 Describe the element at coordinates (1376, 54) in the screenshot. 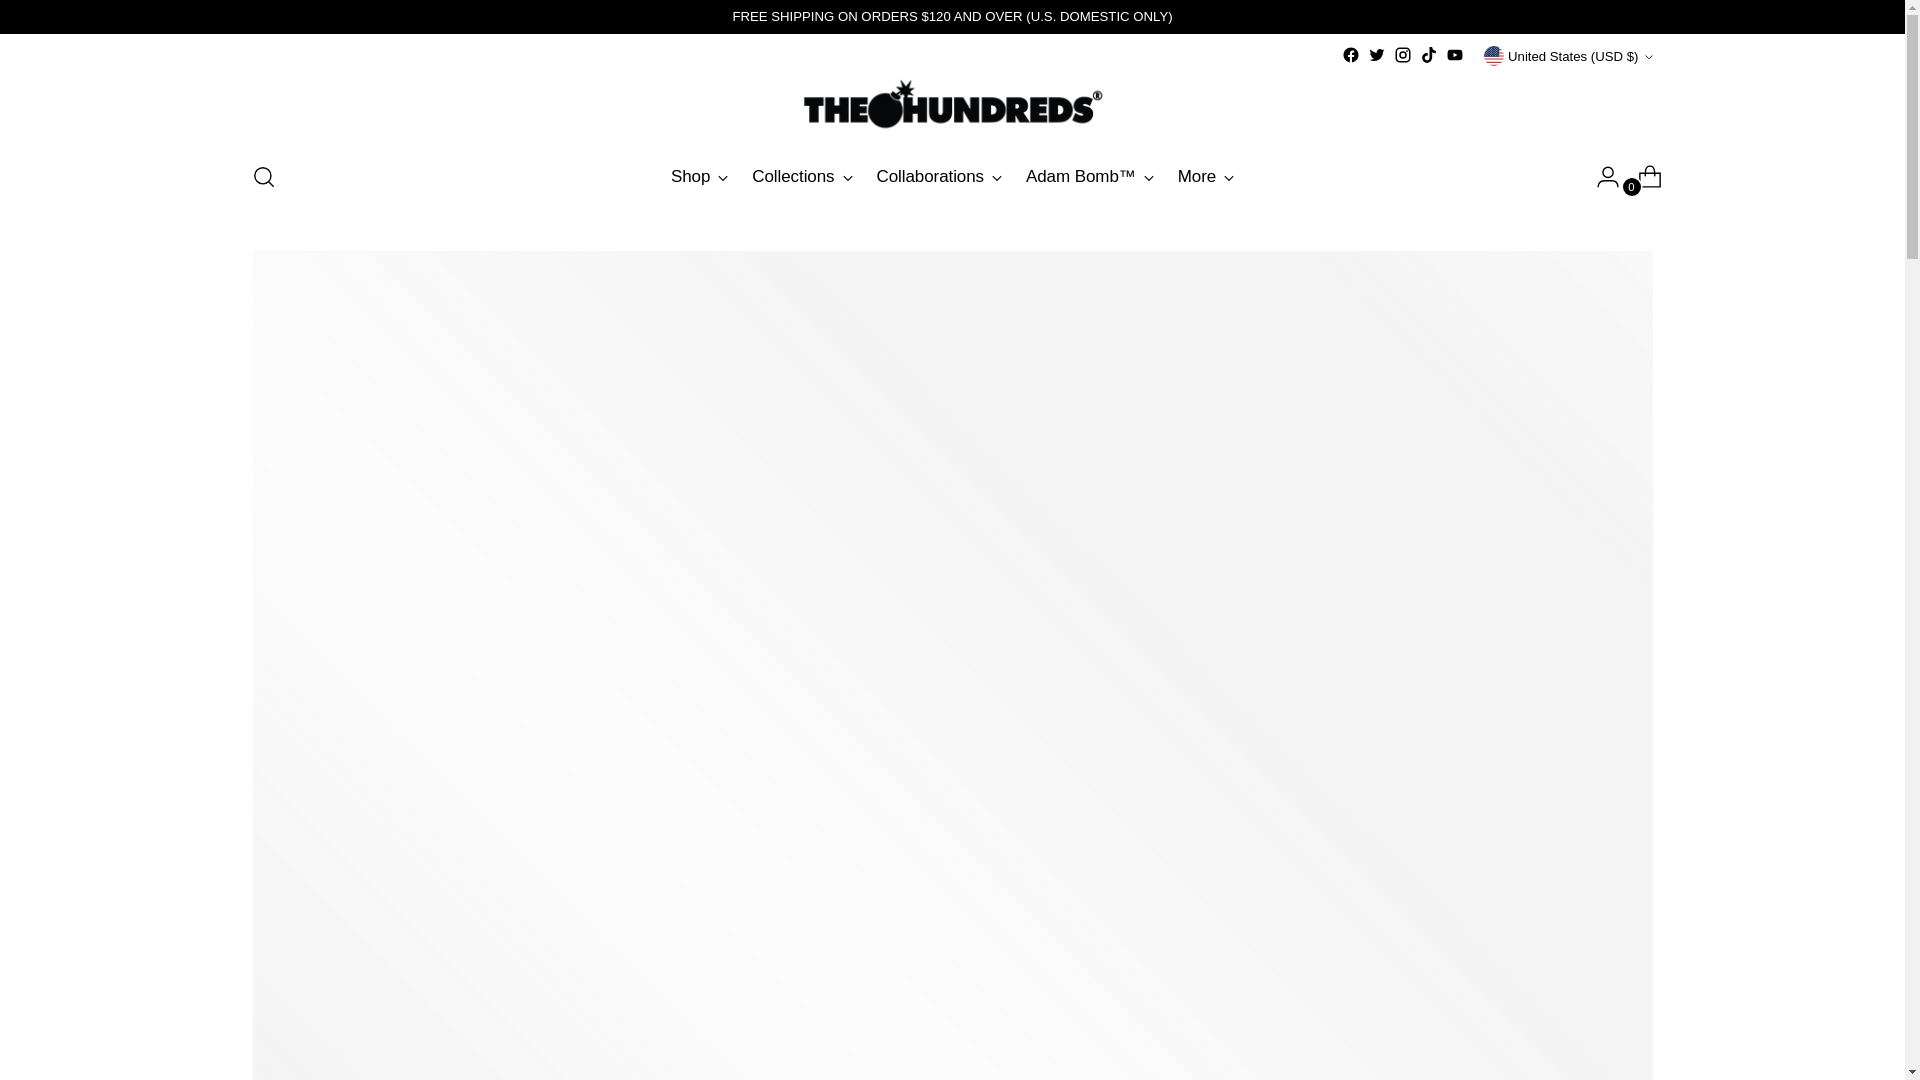

I see `The Hundreds on Twitter` at that location.